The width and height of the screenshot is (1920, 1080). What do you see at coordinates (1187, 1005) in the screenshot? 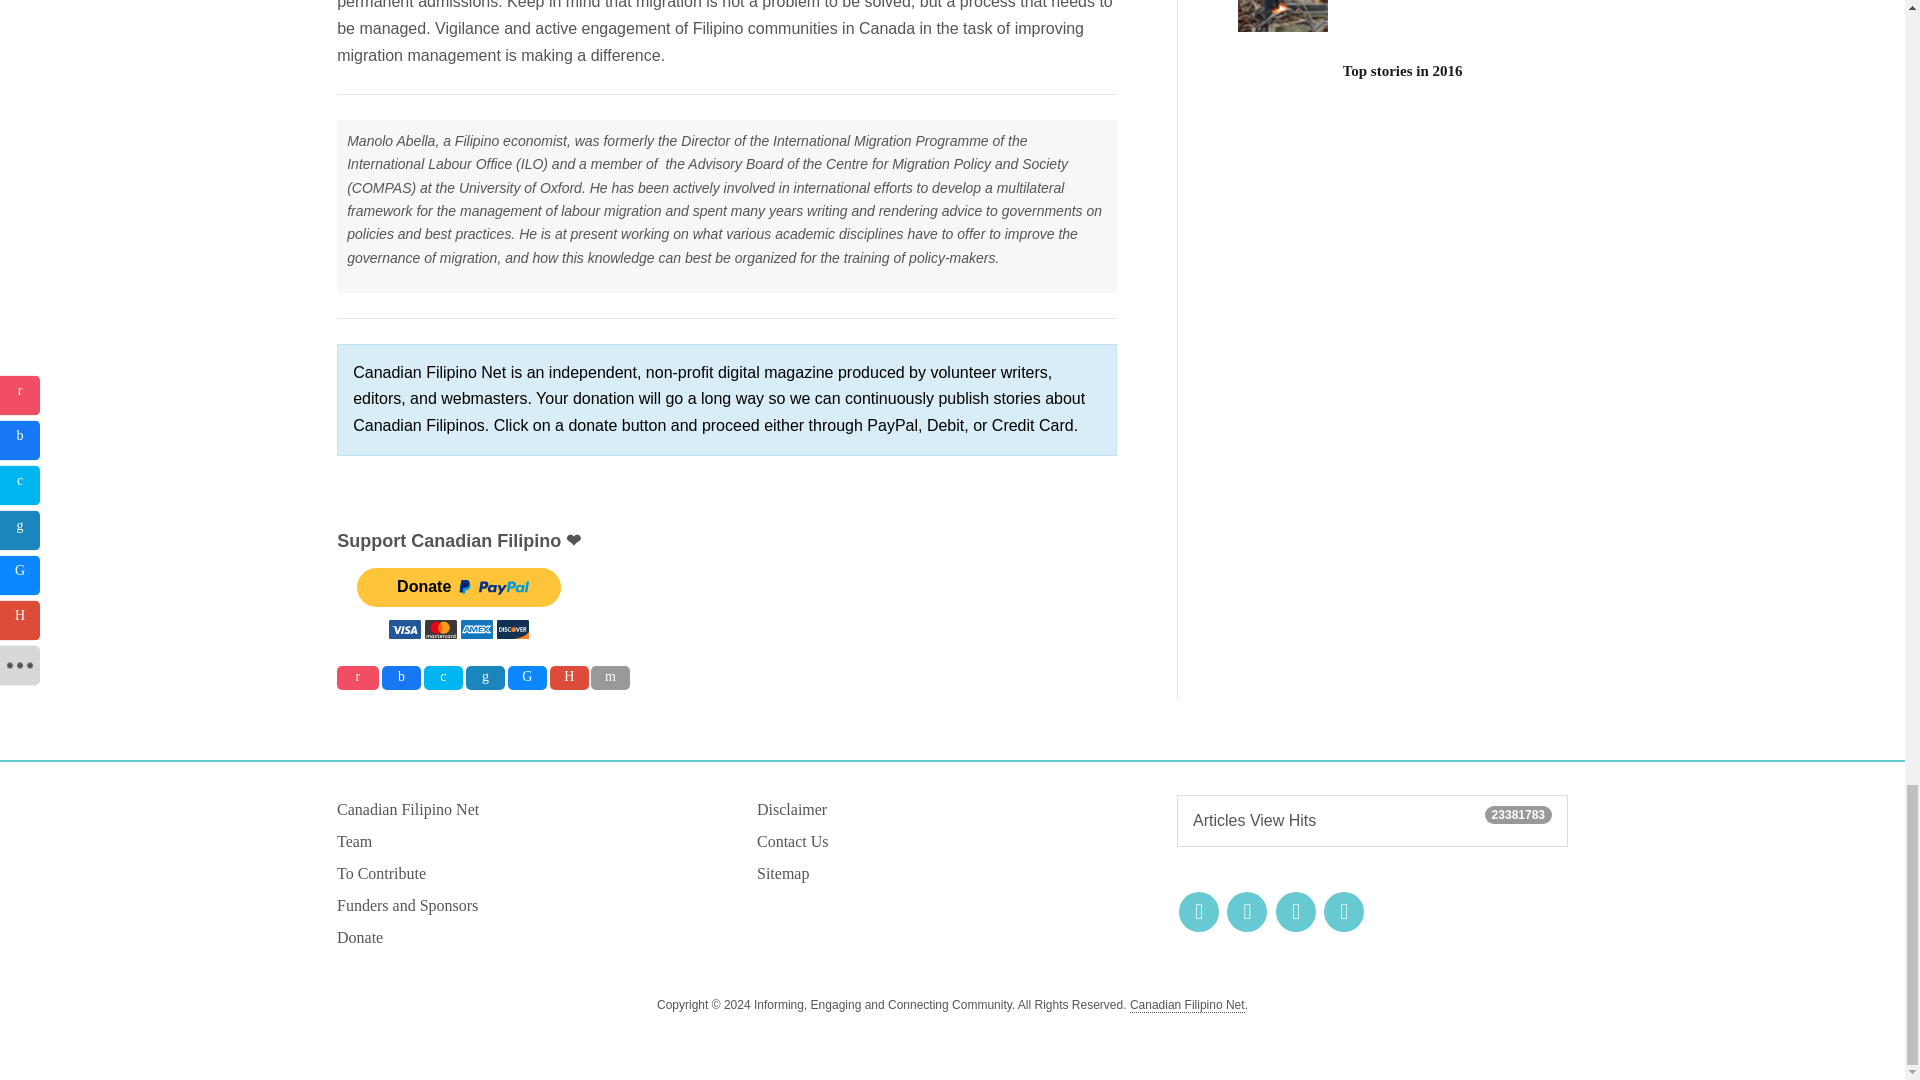
I see `Visit Joomlart.com!` at bounding box center [1187, 1005].